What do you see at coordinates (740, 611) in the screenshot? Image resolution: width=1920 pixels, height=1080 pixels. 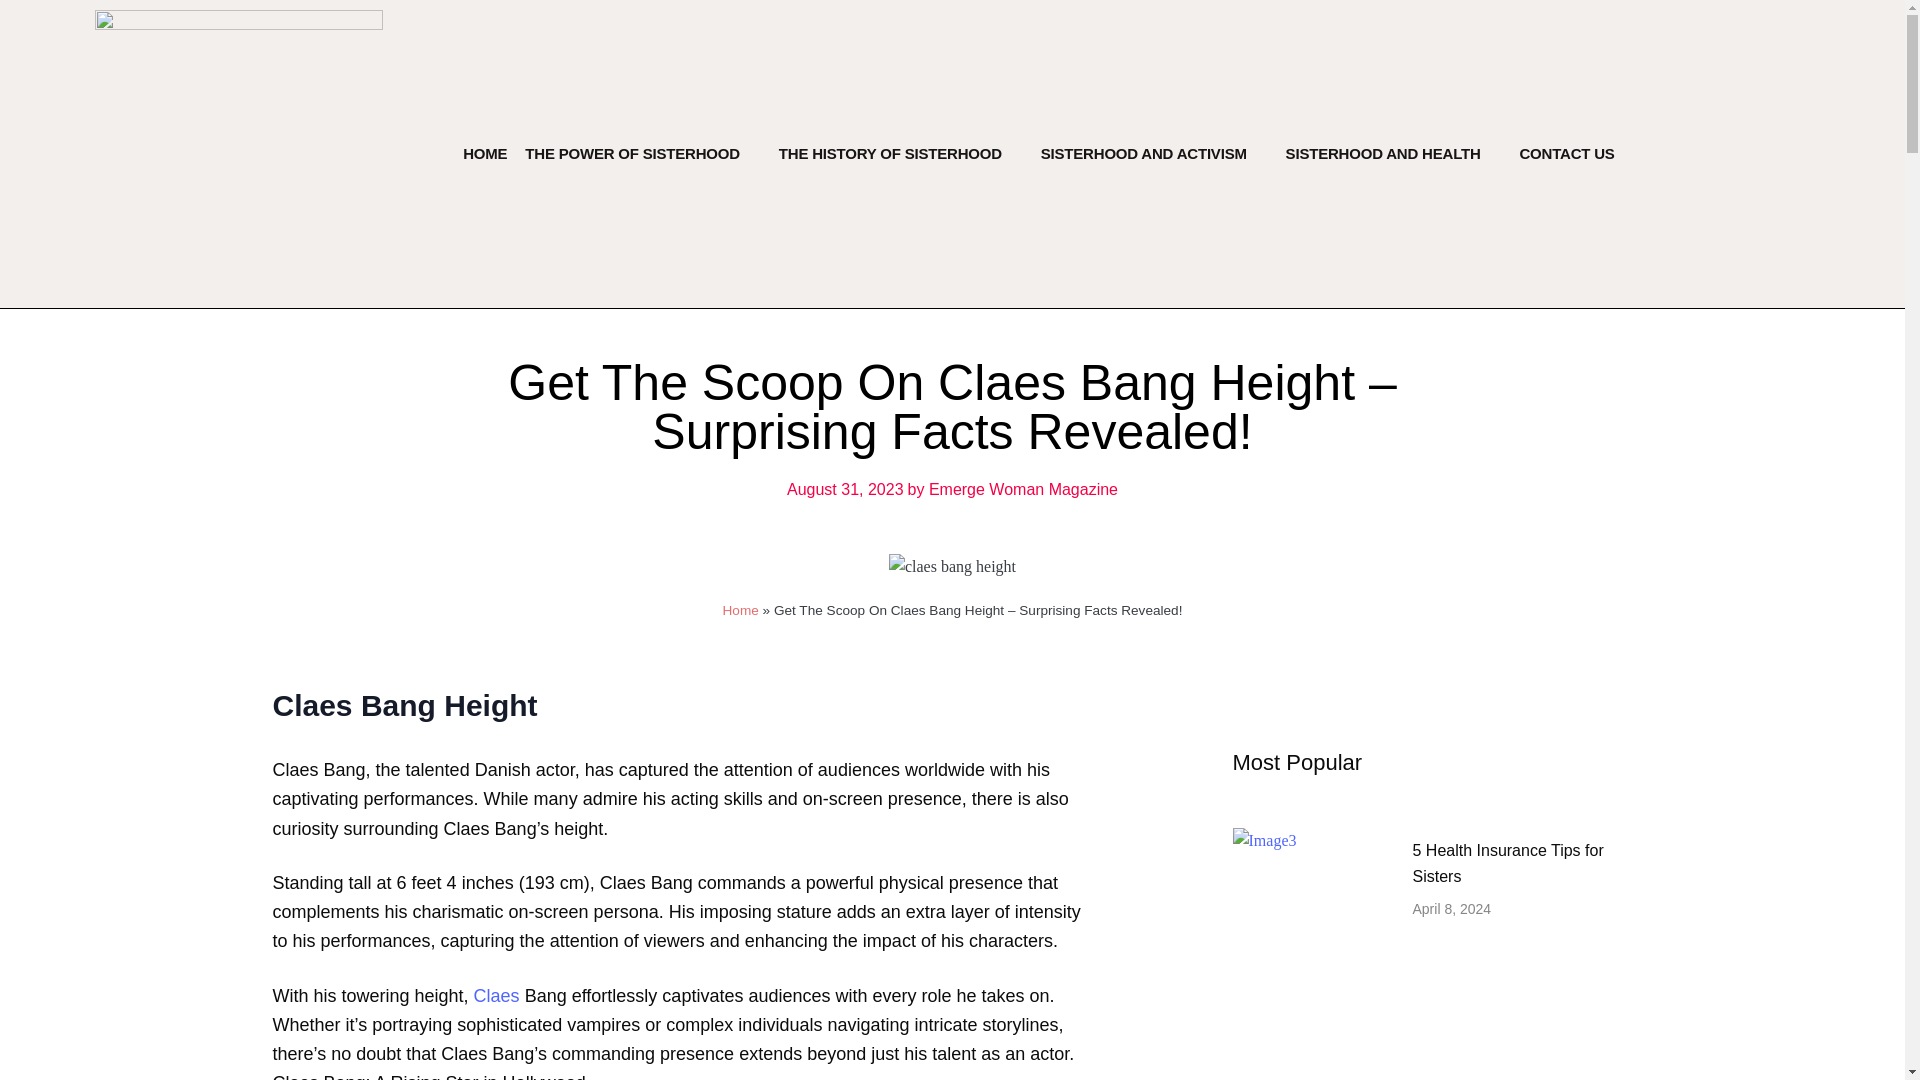 I see `Home` at bounding box center [740, 611].